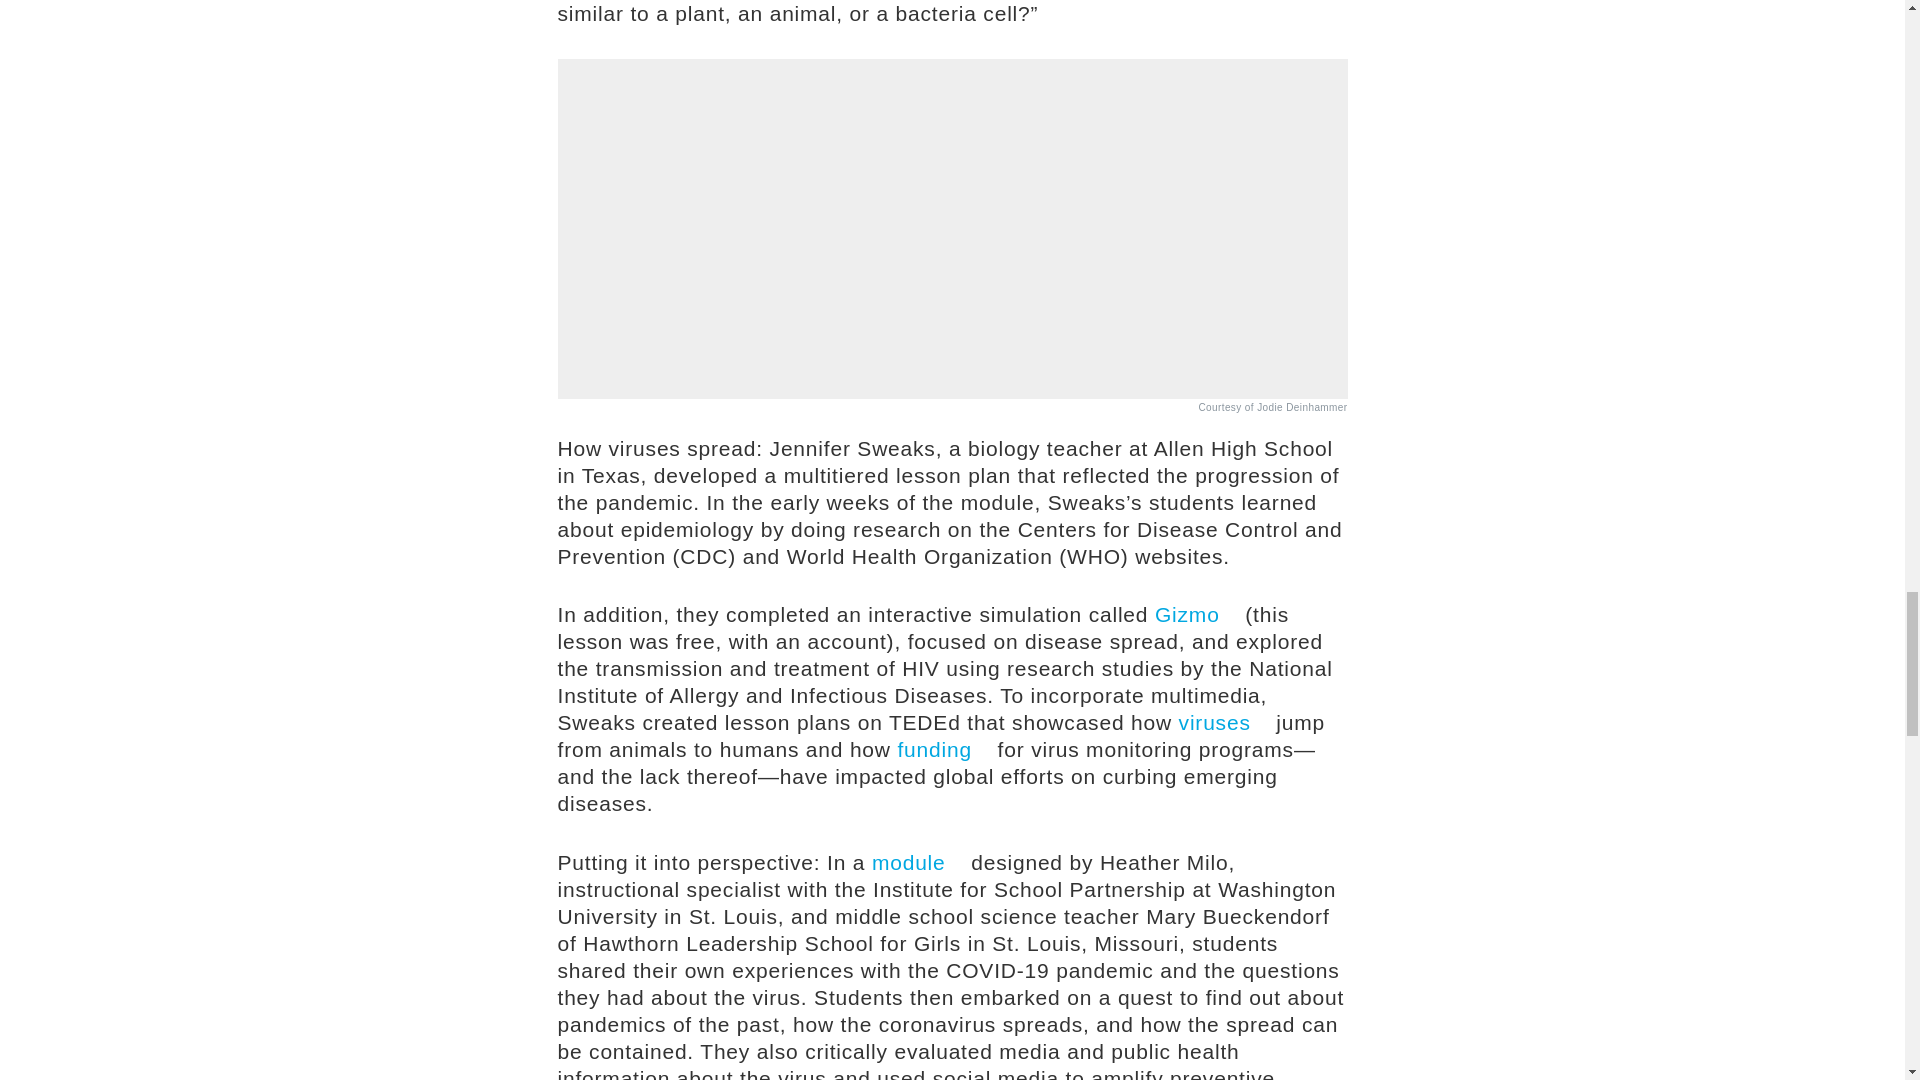 The height and width of the screenshot is (1080, 1920). Describe the element at coordinates (1196, 614) in the screenshot. I see `Gizmo` at that location.